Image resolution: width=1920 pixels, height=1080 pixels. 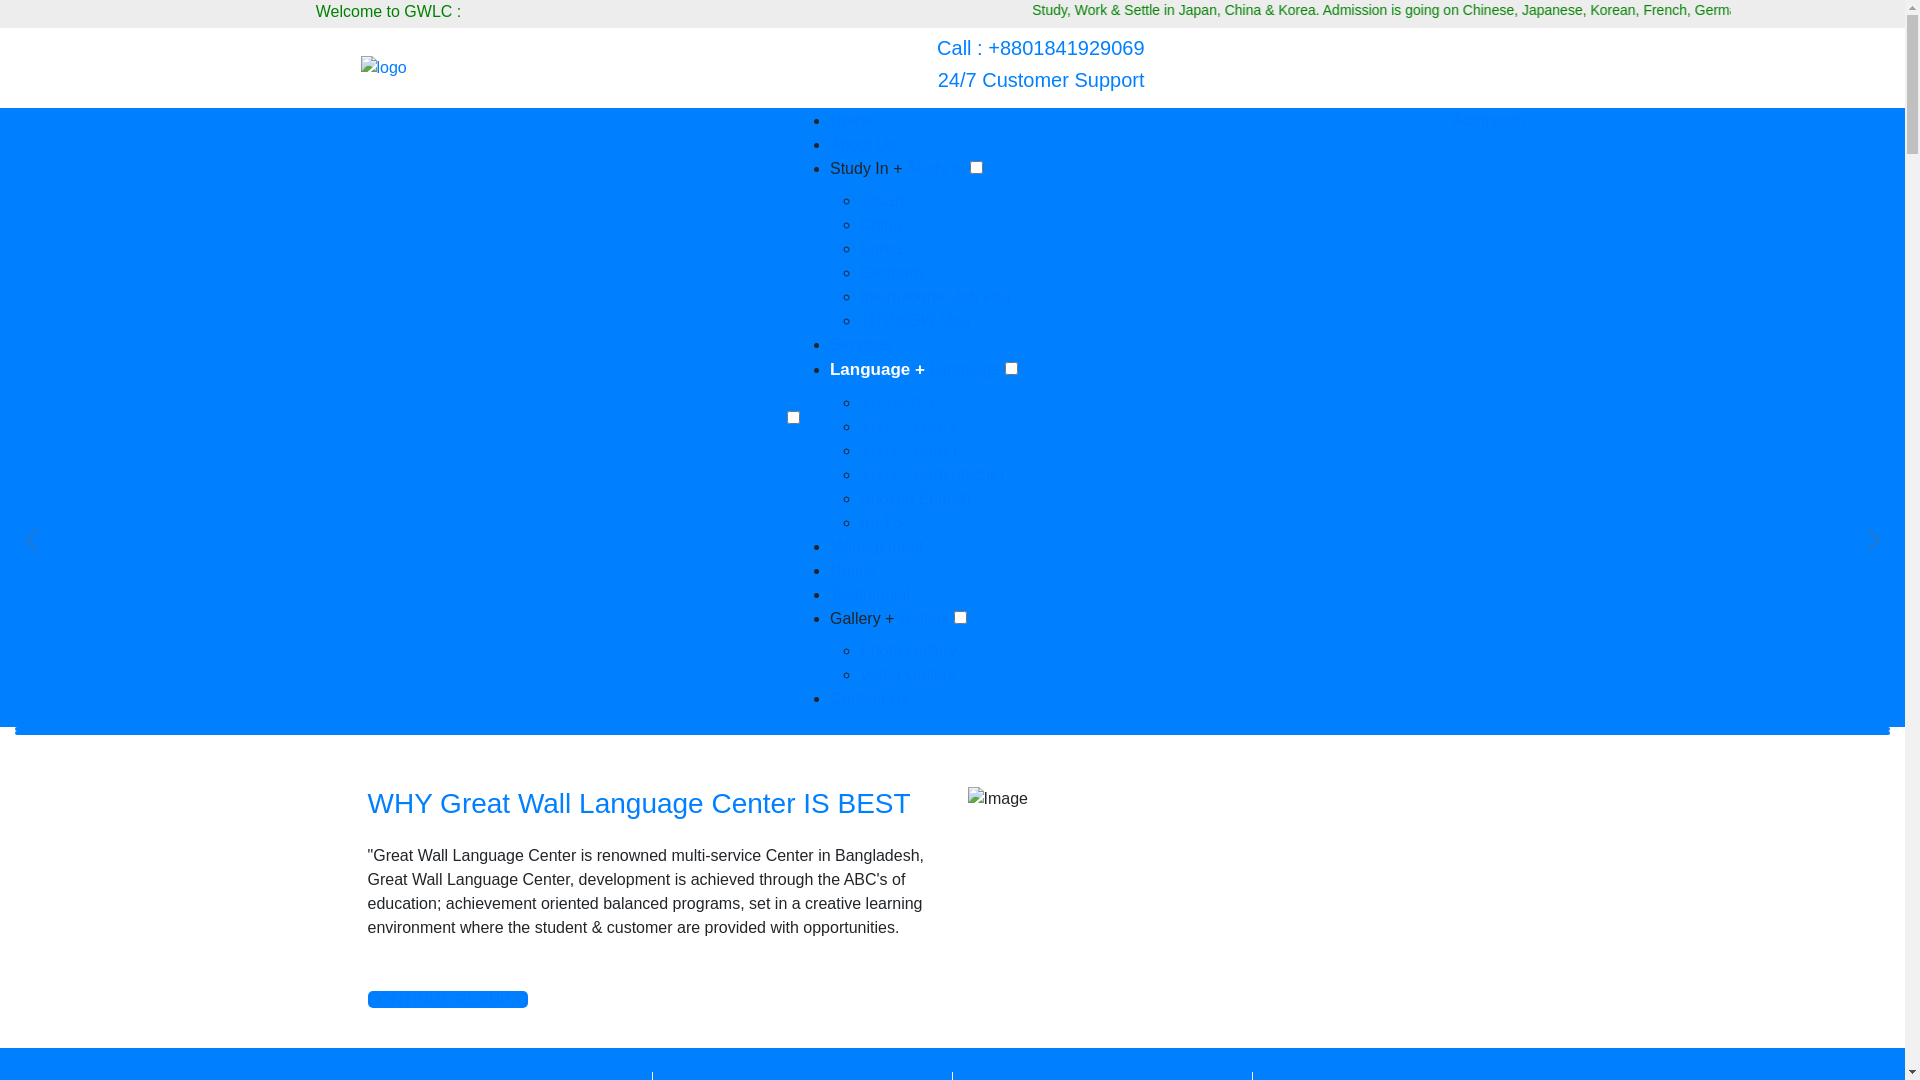 What do you see at coordinates (924, 618) in the screenshot?
I see `Gallery` at bounding box center [924, 618].